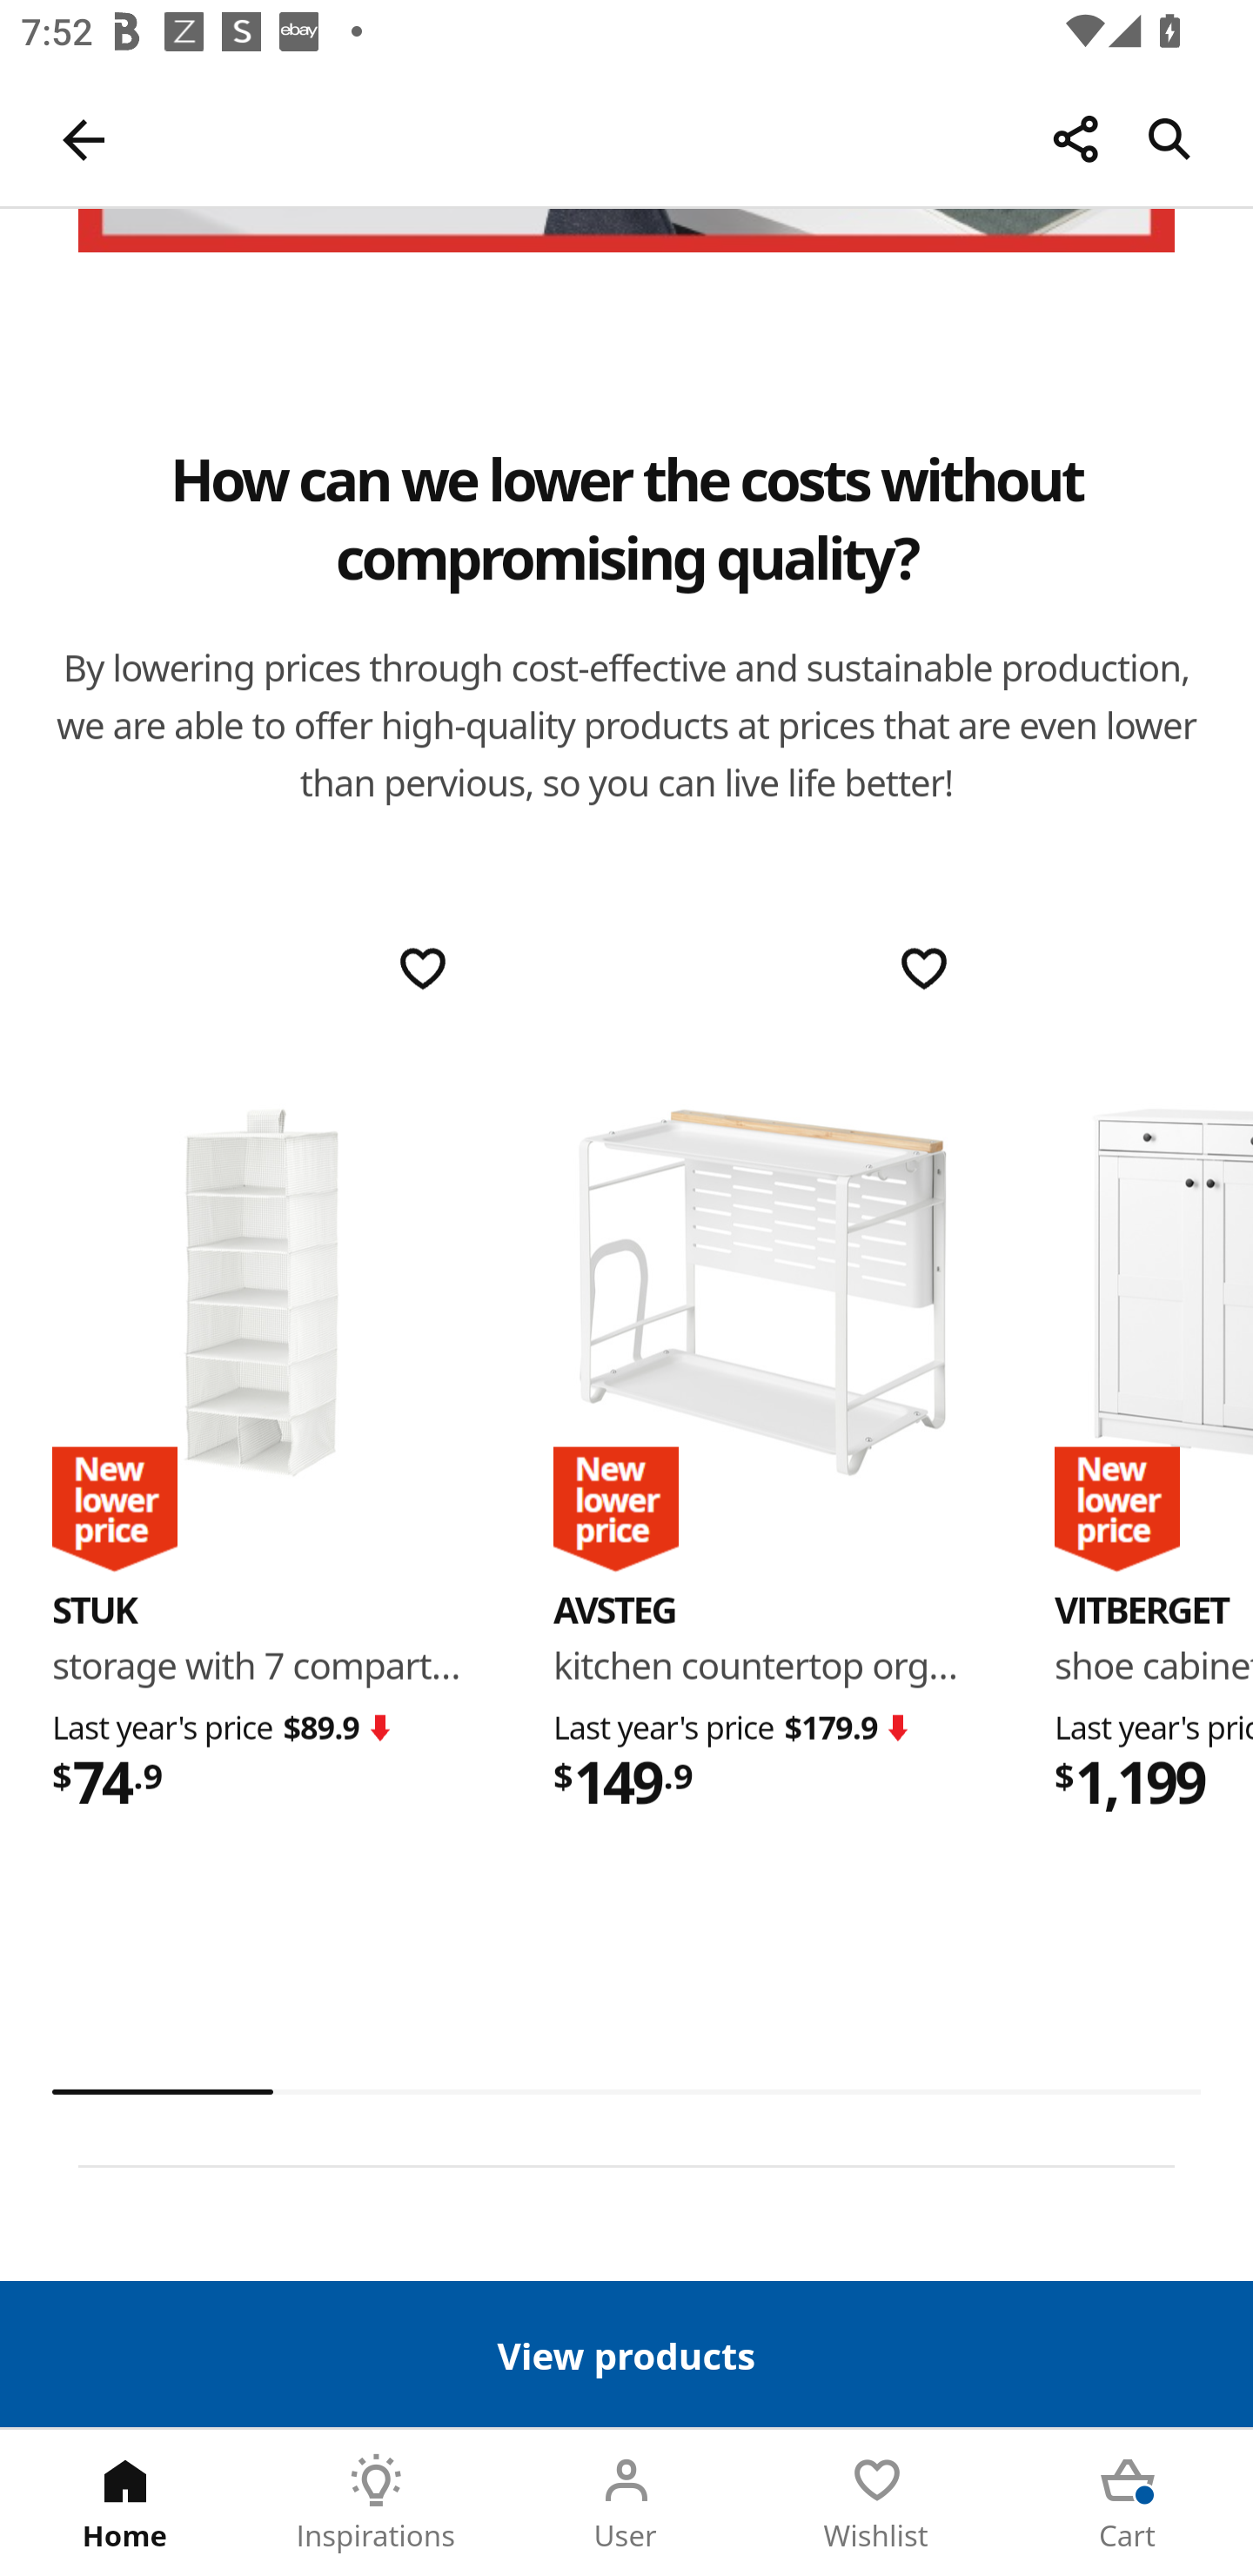  Describe the element at coordinates (626, 2092) in the screenshot. I see `0.0` at that location.